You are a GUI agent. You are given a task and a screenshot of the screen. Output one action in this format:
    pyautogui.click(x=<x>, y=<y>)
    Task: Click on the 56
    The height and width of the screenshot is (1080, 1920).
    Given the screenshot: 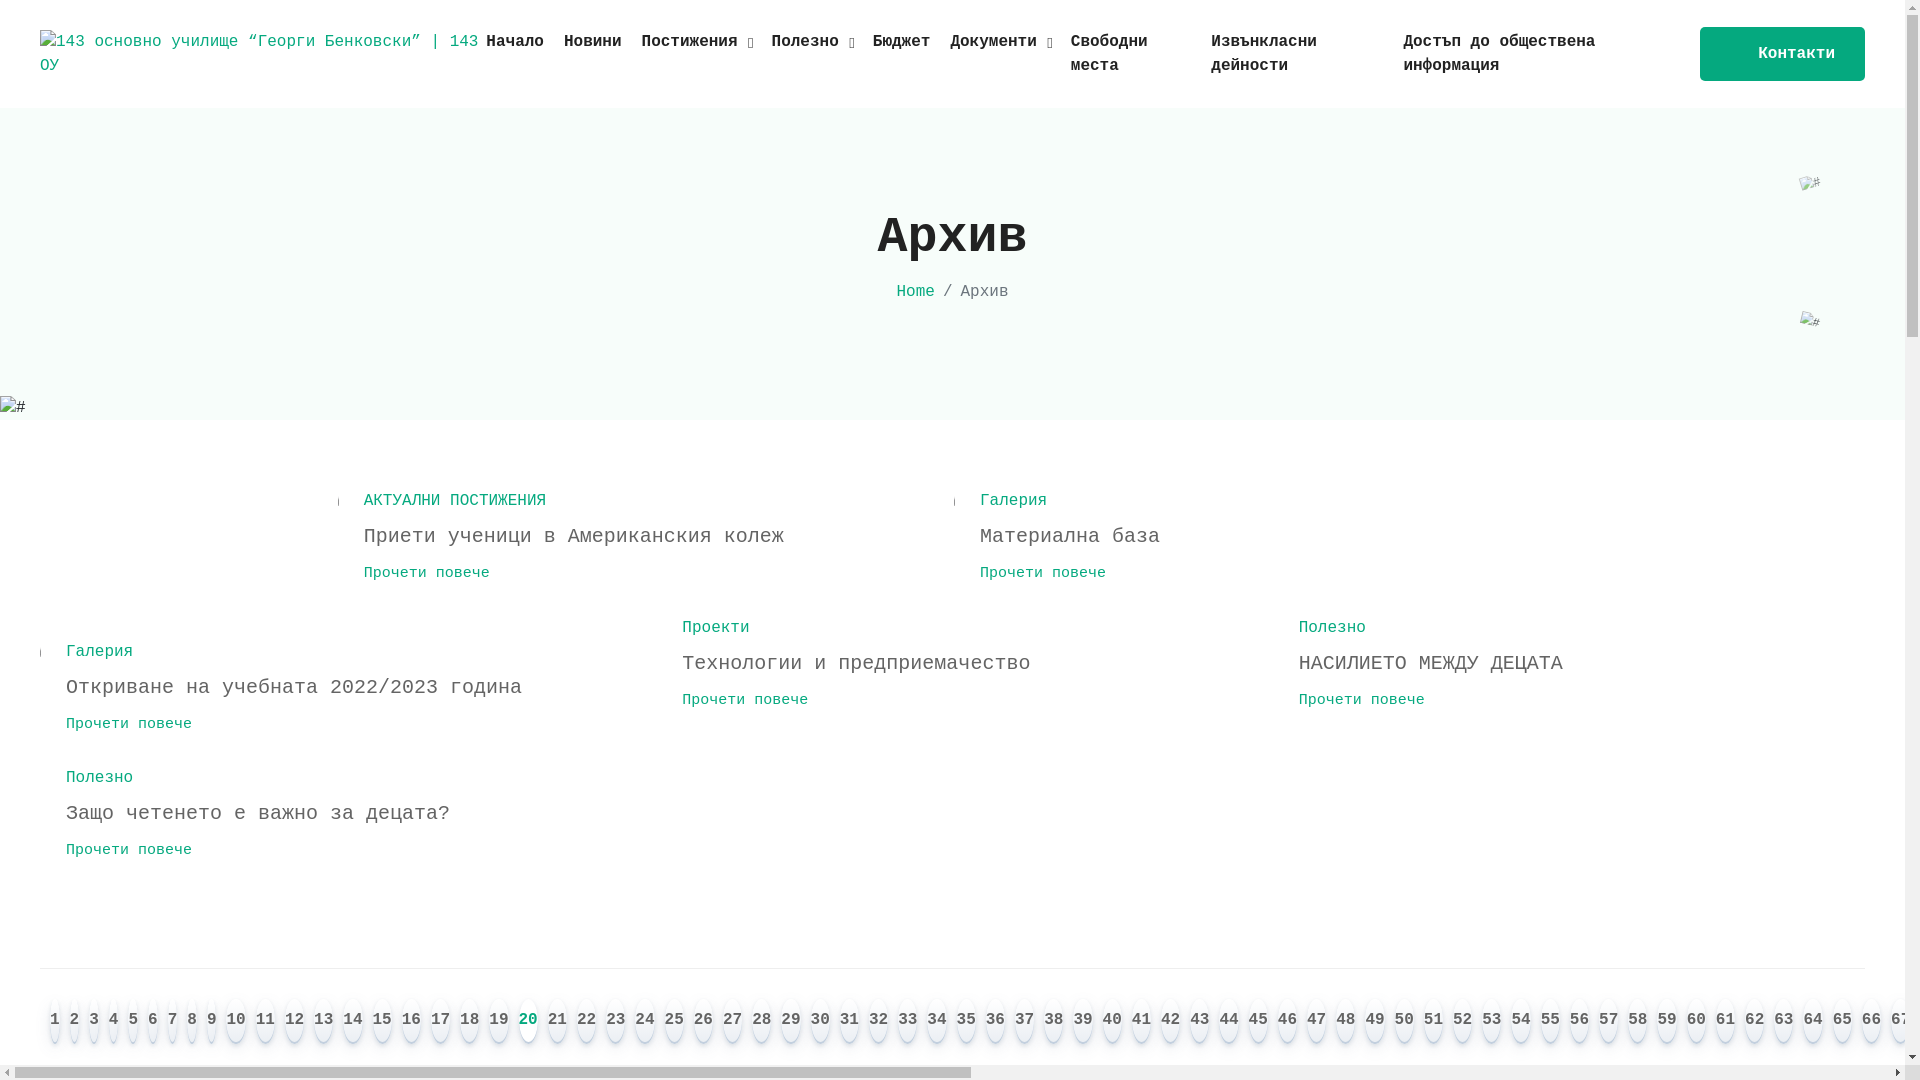 What is the action you would take?
    pyautogui.click(x=1580, y=1022)
    